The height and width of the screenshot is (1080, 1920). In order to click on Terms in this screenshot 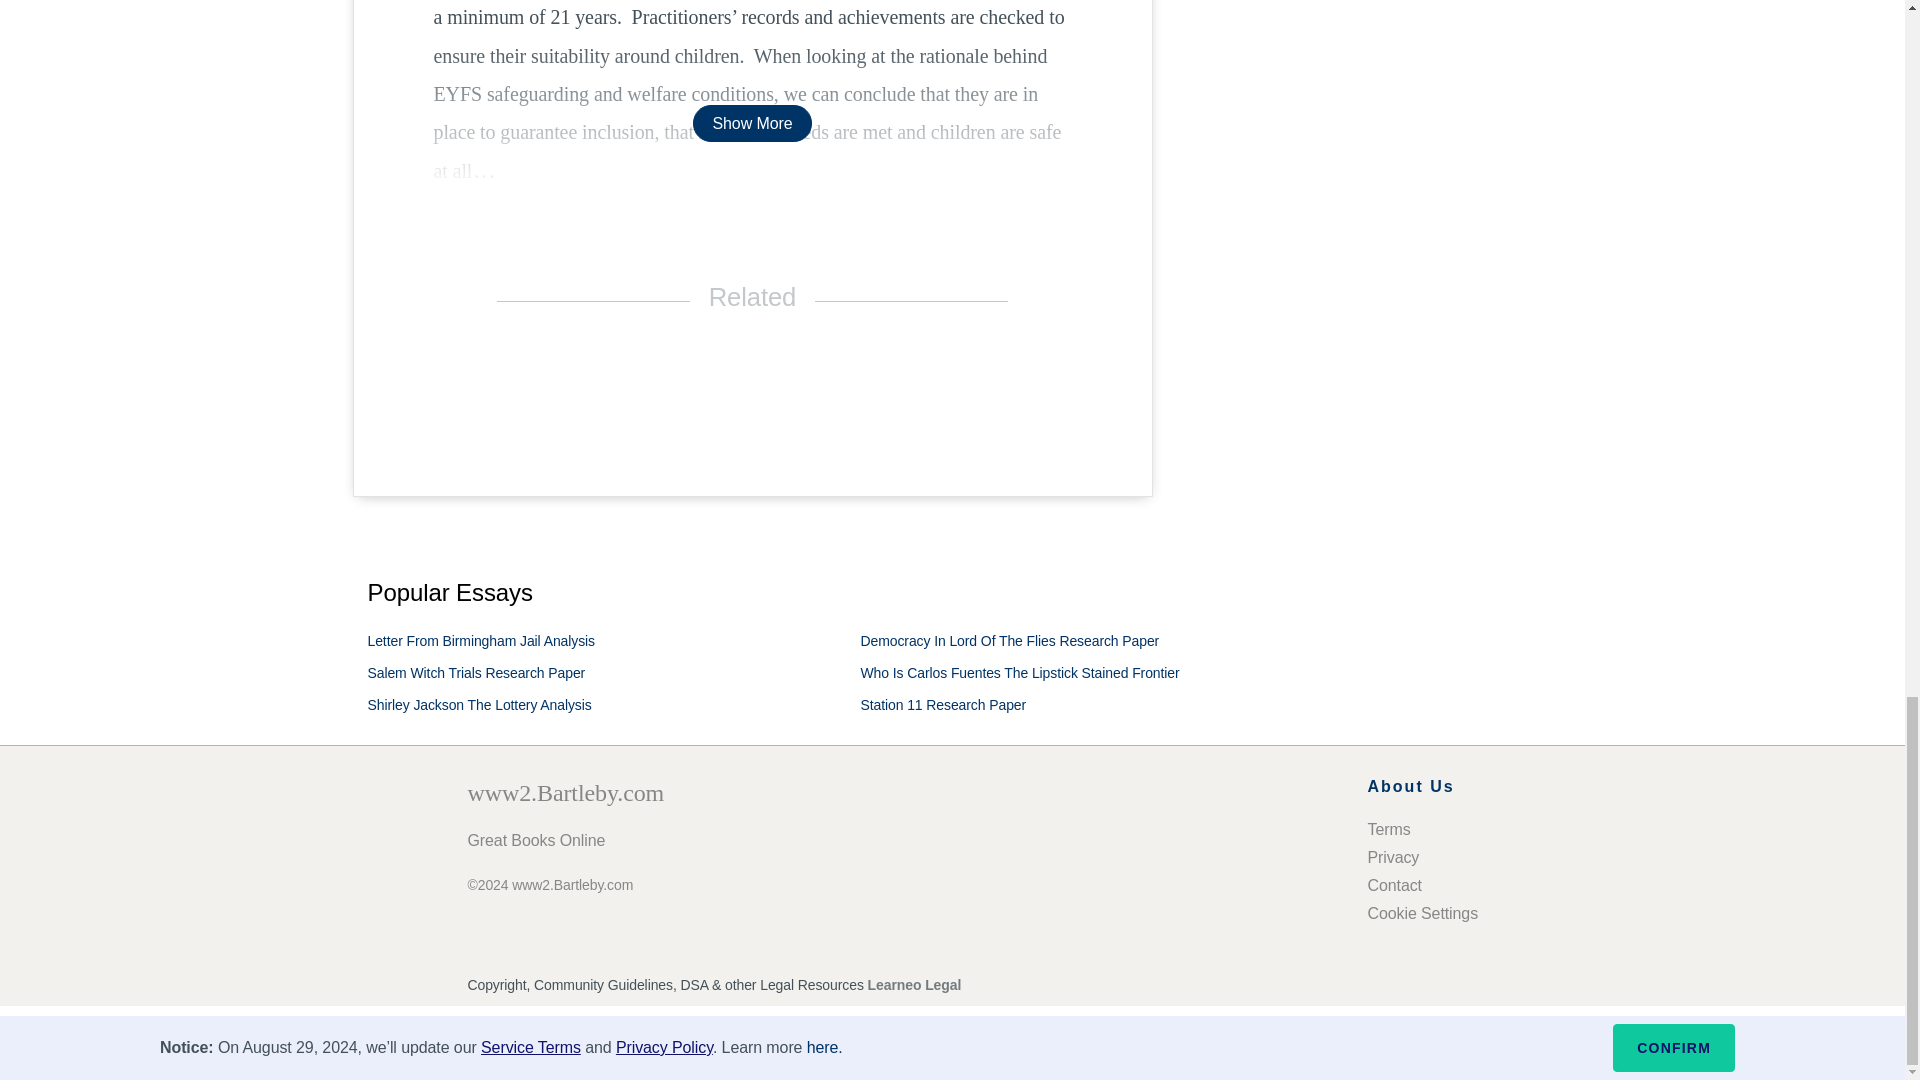, I will do `click(1389, 829)`.